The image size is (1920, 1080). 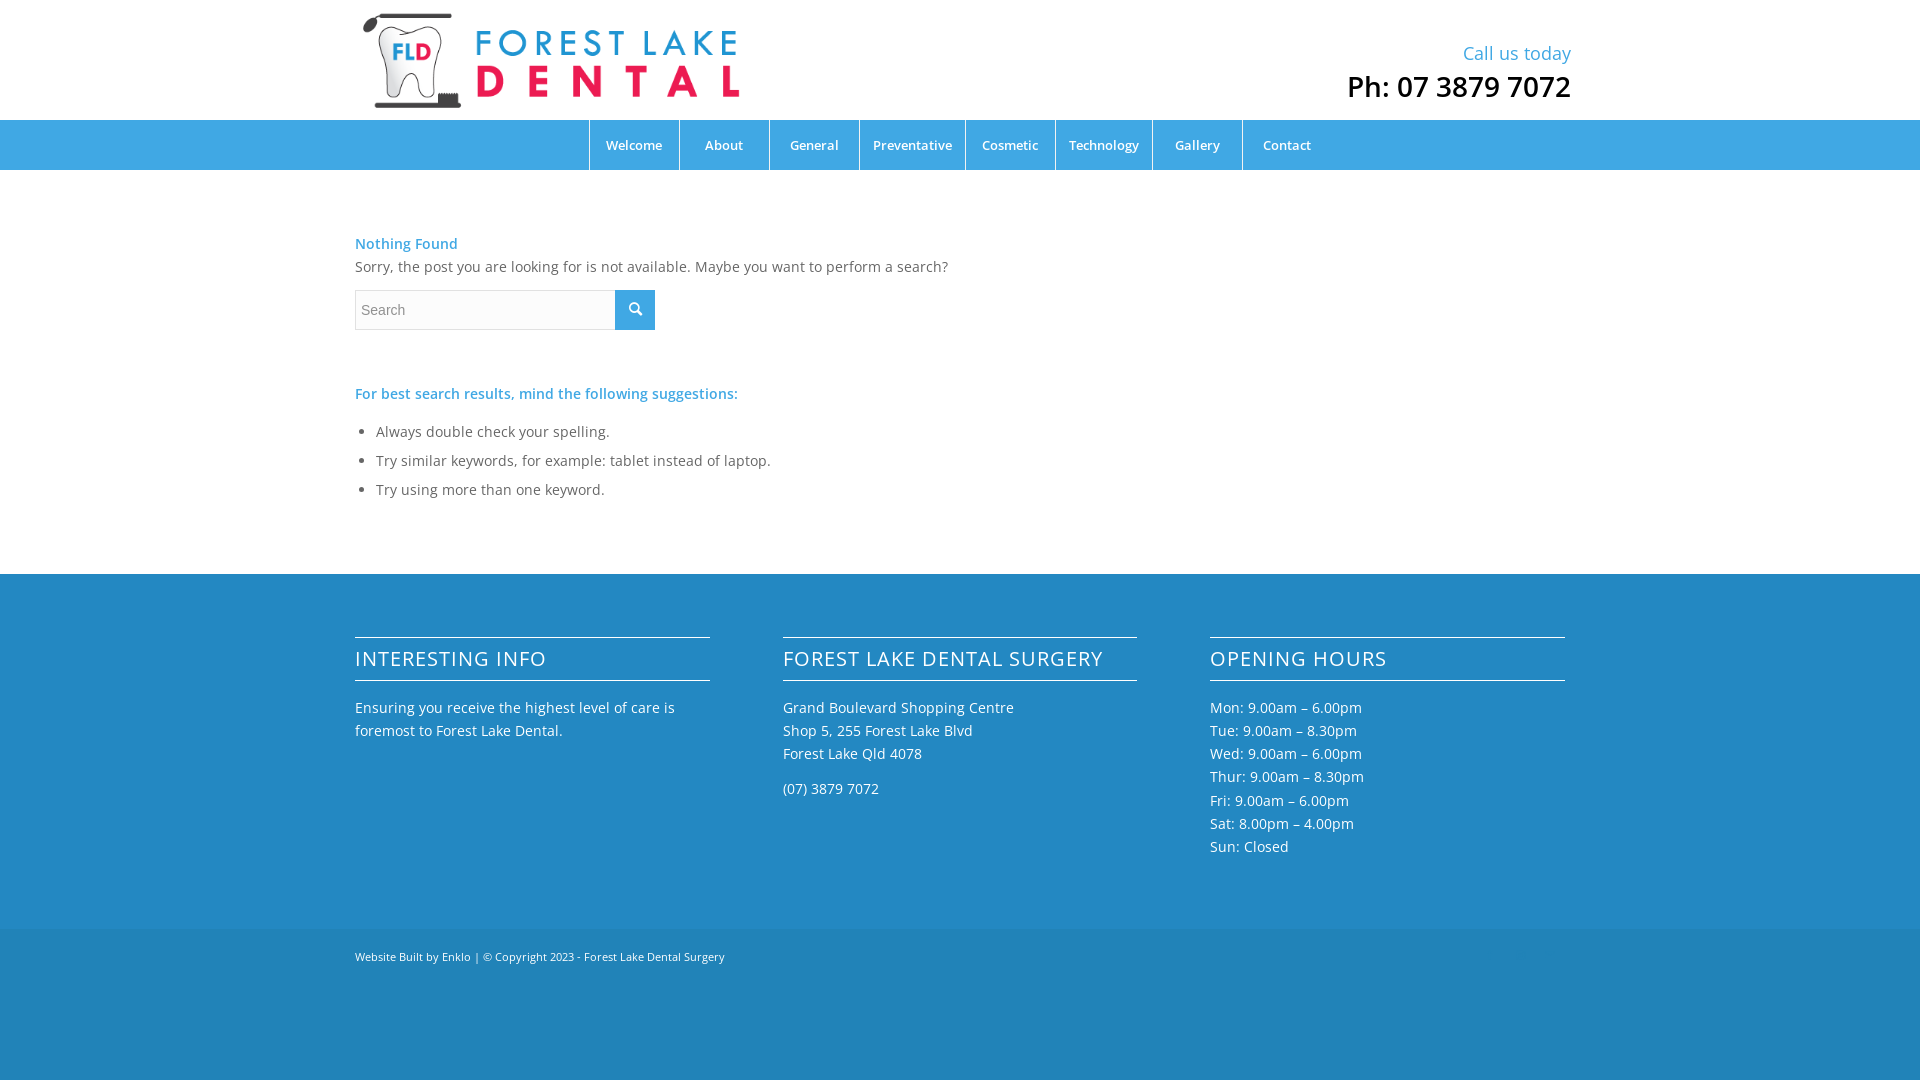 What do you see at coordinates (723, 145) in the screenshot?
I see `About` at bounding box center [723, 145].